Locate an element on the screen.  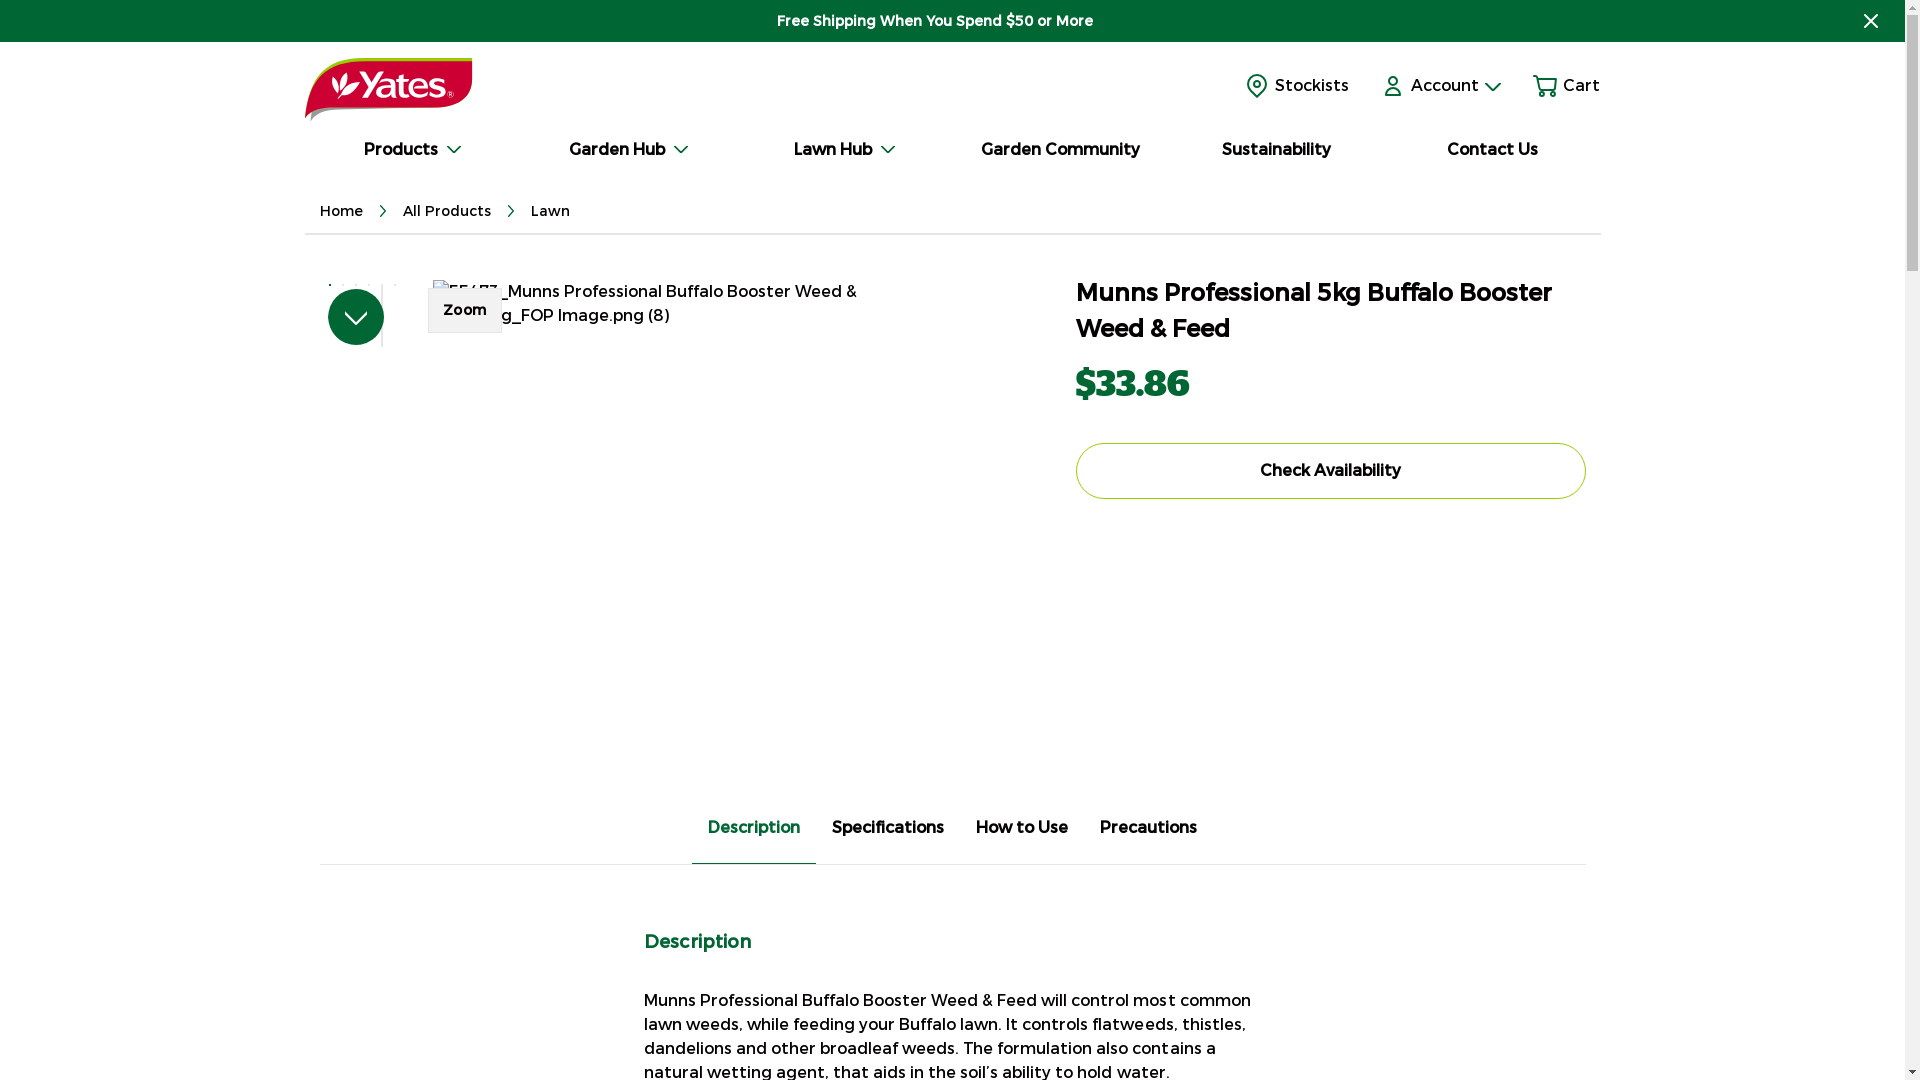
Garden Hub is located at coordinates (628, 146).